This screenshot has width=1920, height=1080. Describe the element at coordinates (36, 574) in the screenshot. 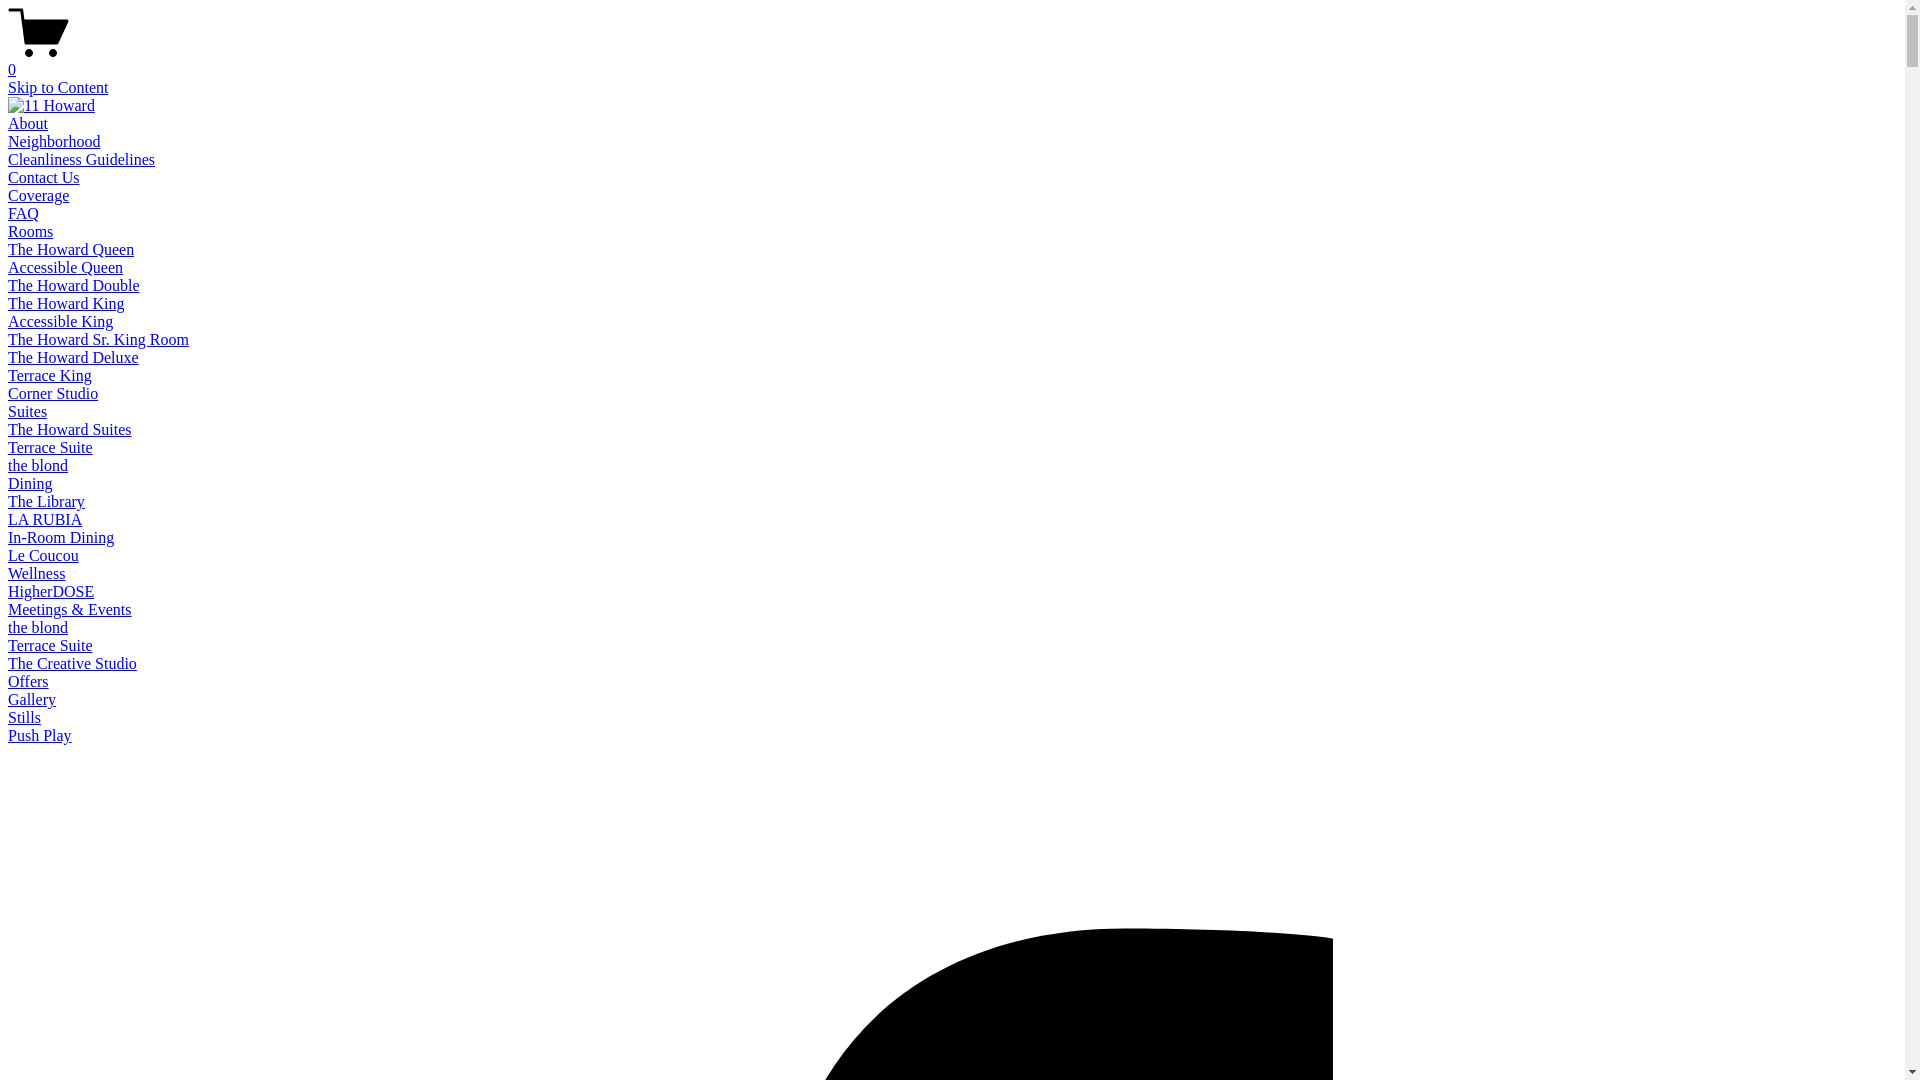

I see `Wellness` at that location.